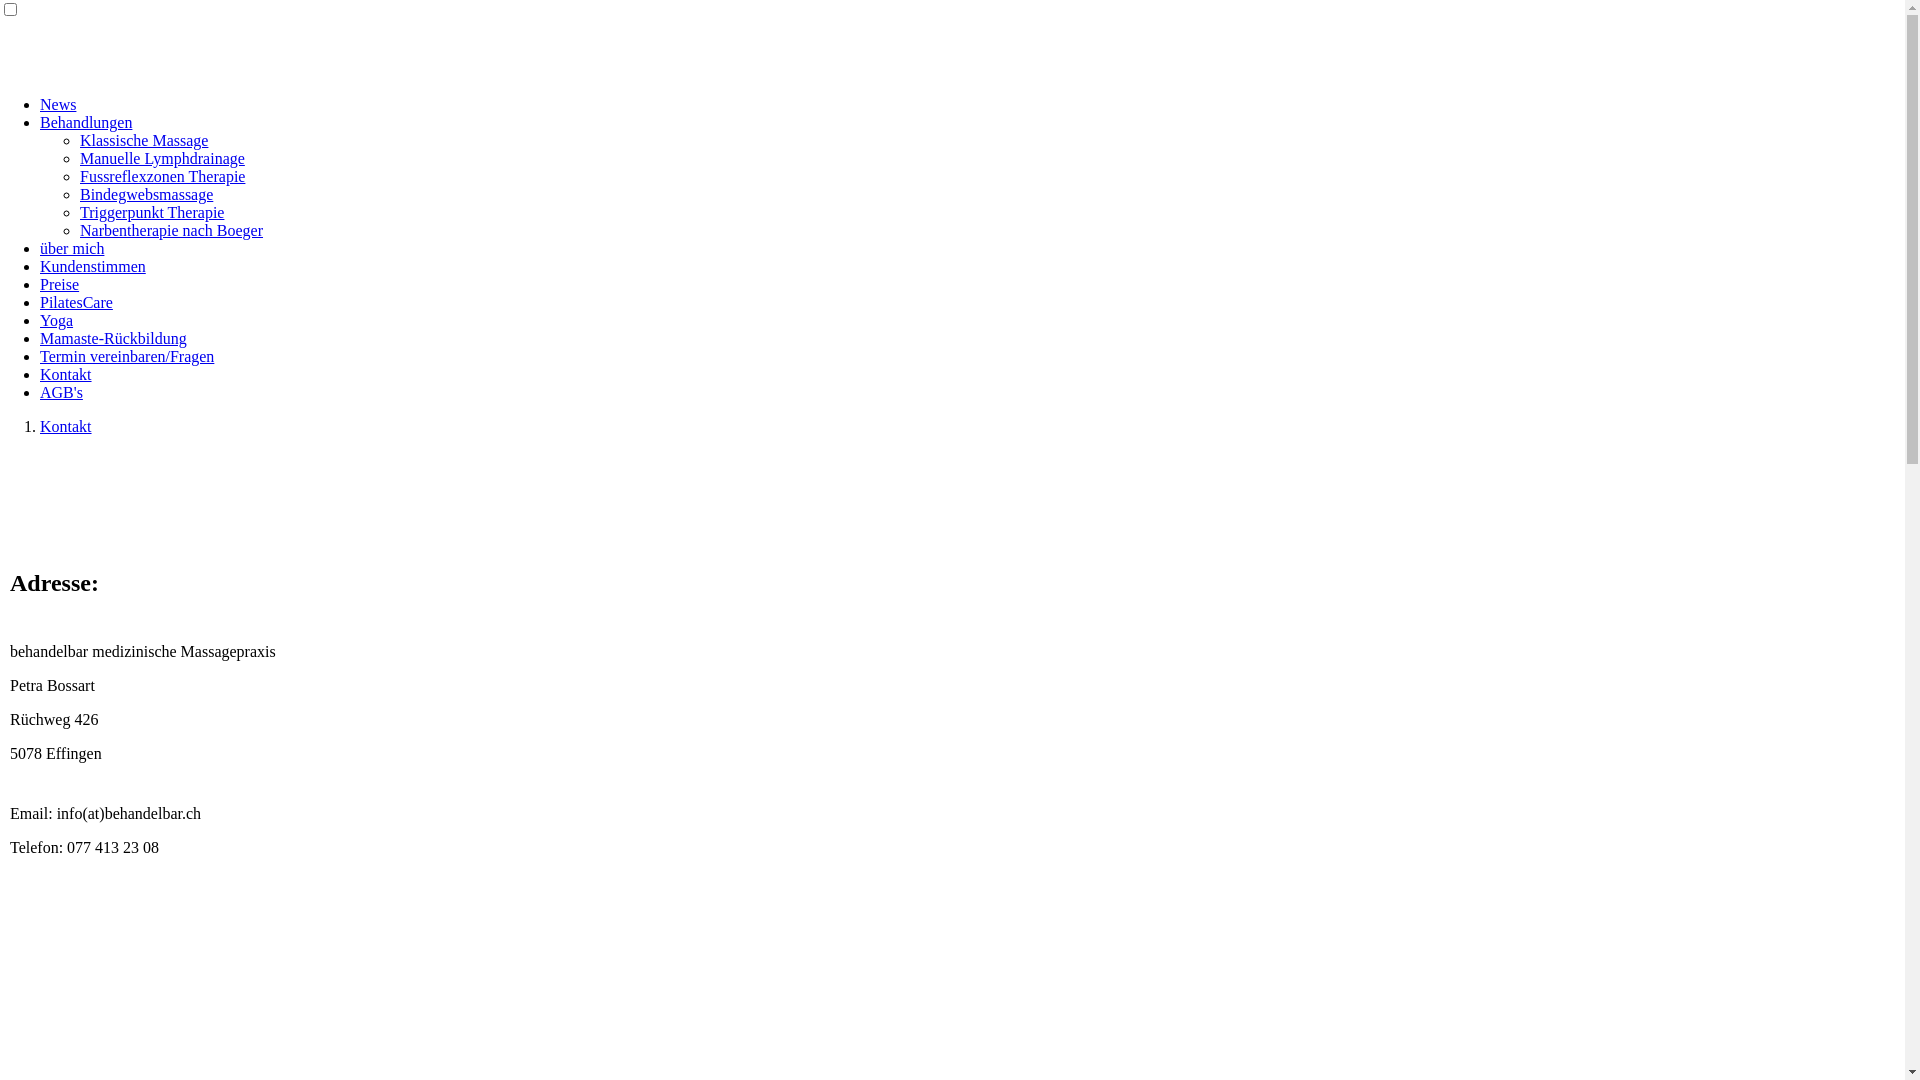 The width and height of the screenshot is (1920, 1080). I want to click on Termin vereinbaren/Fragen, so click(127, 356).